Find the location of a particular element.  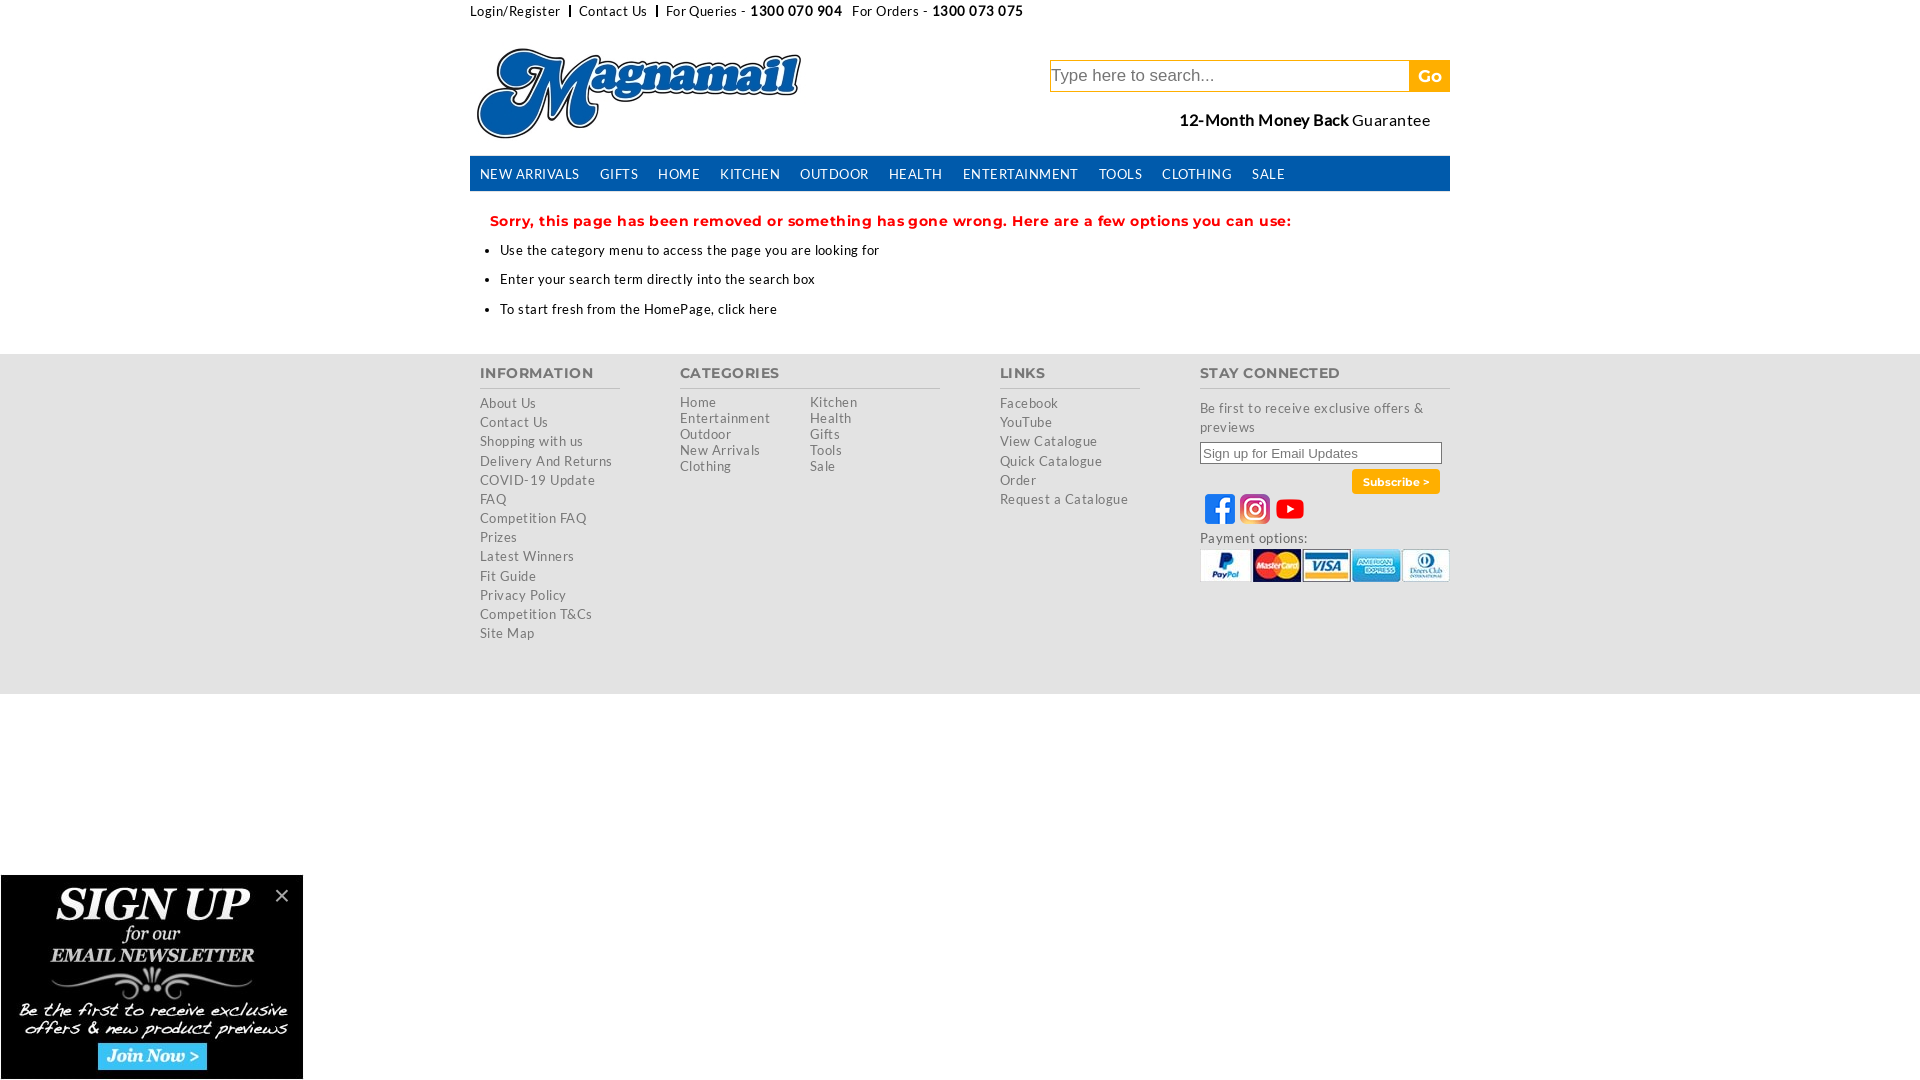

GIFTS is located at coordinates (619, 175).